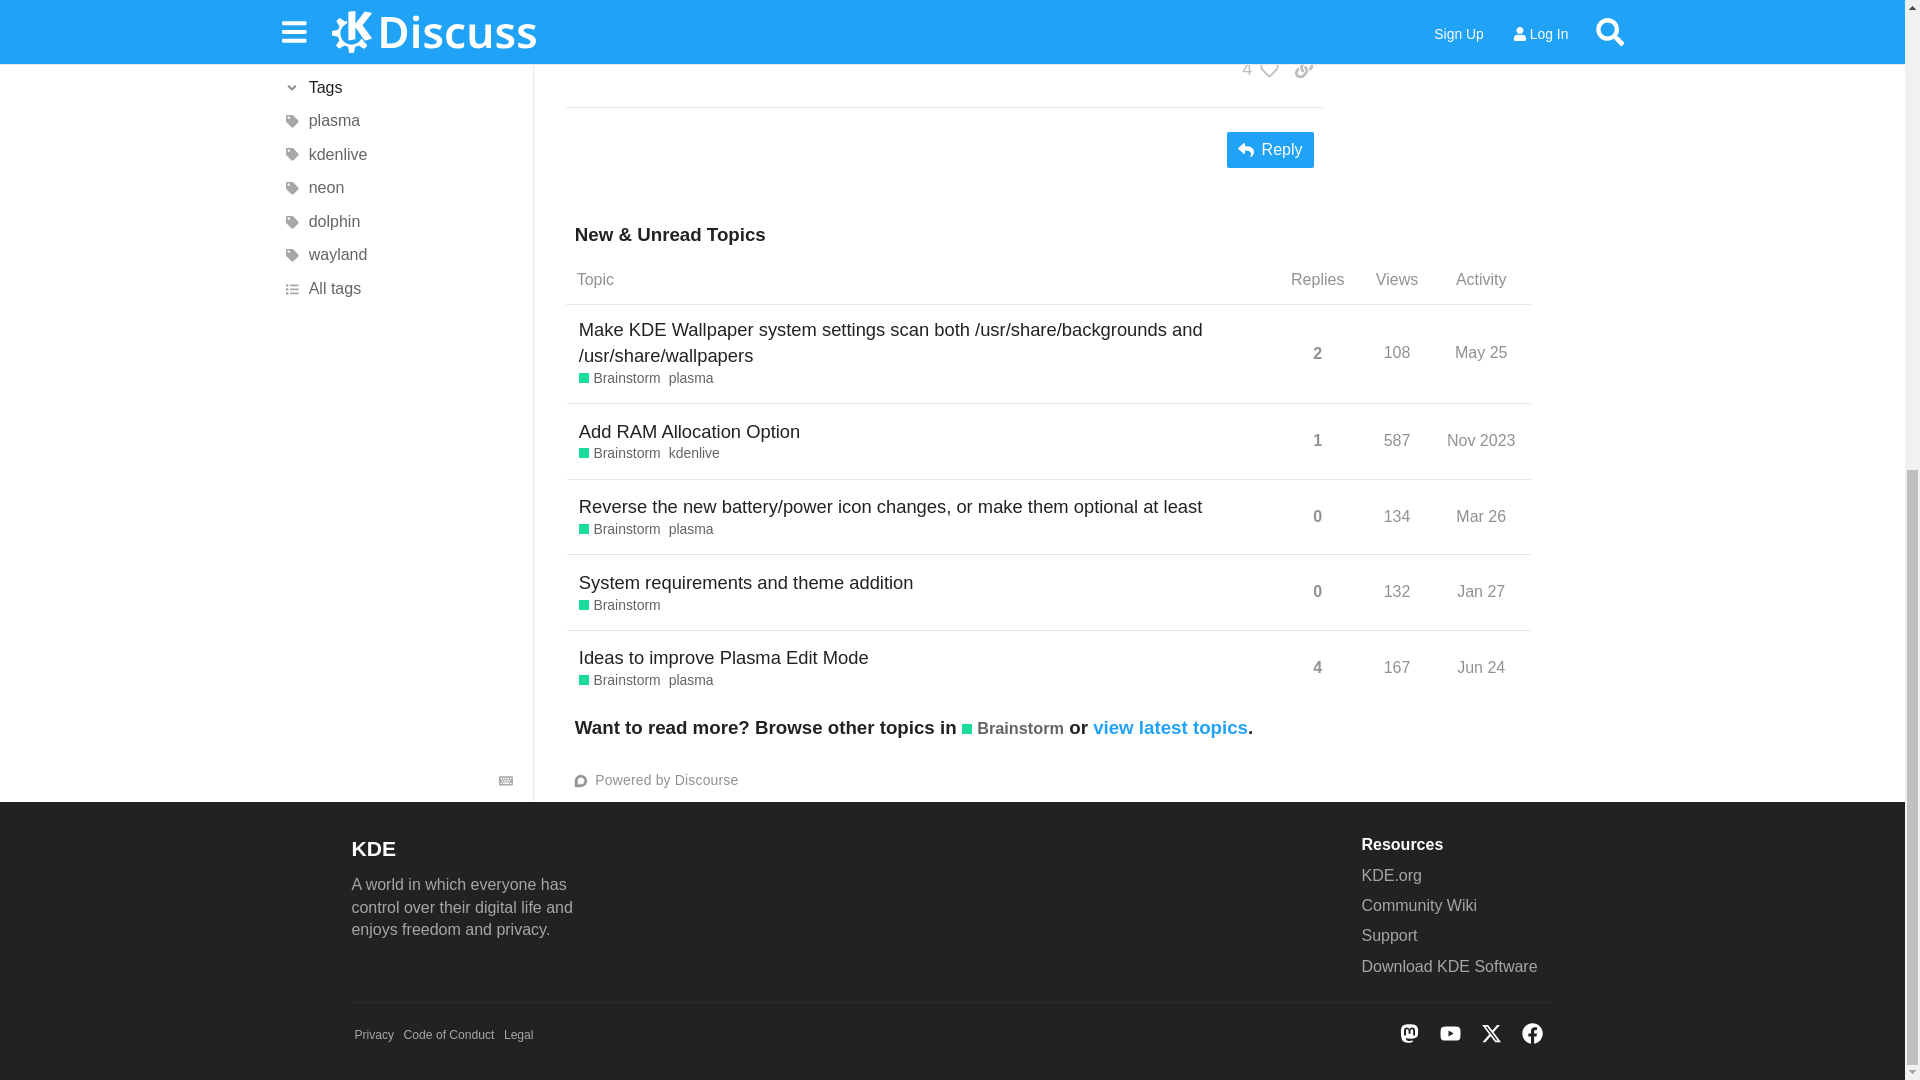  What do you see at coordinates (1255, 68) in the screenshot?
I see `4` at bounding box center [1255, 68].